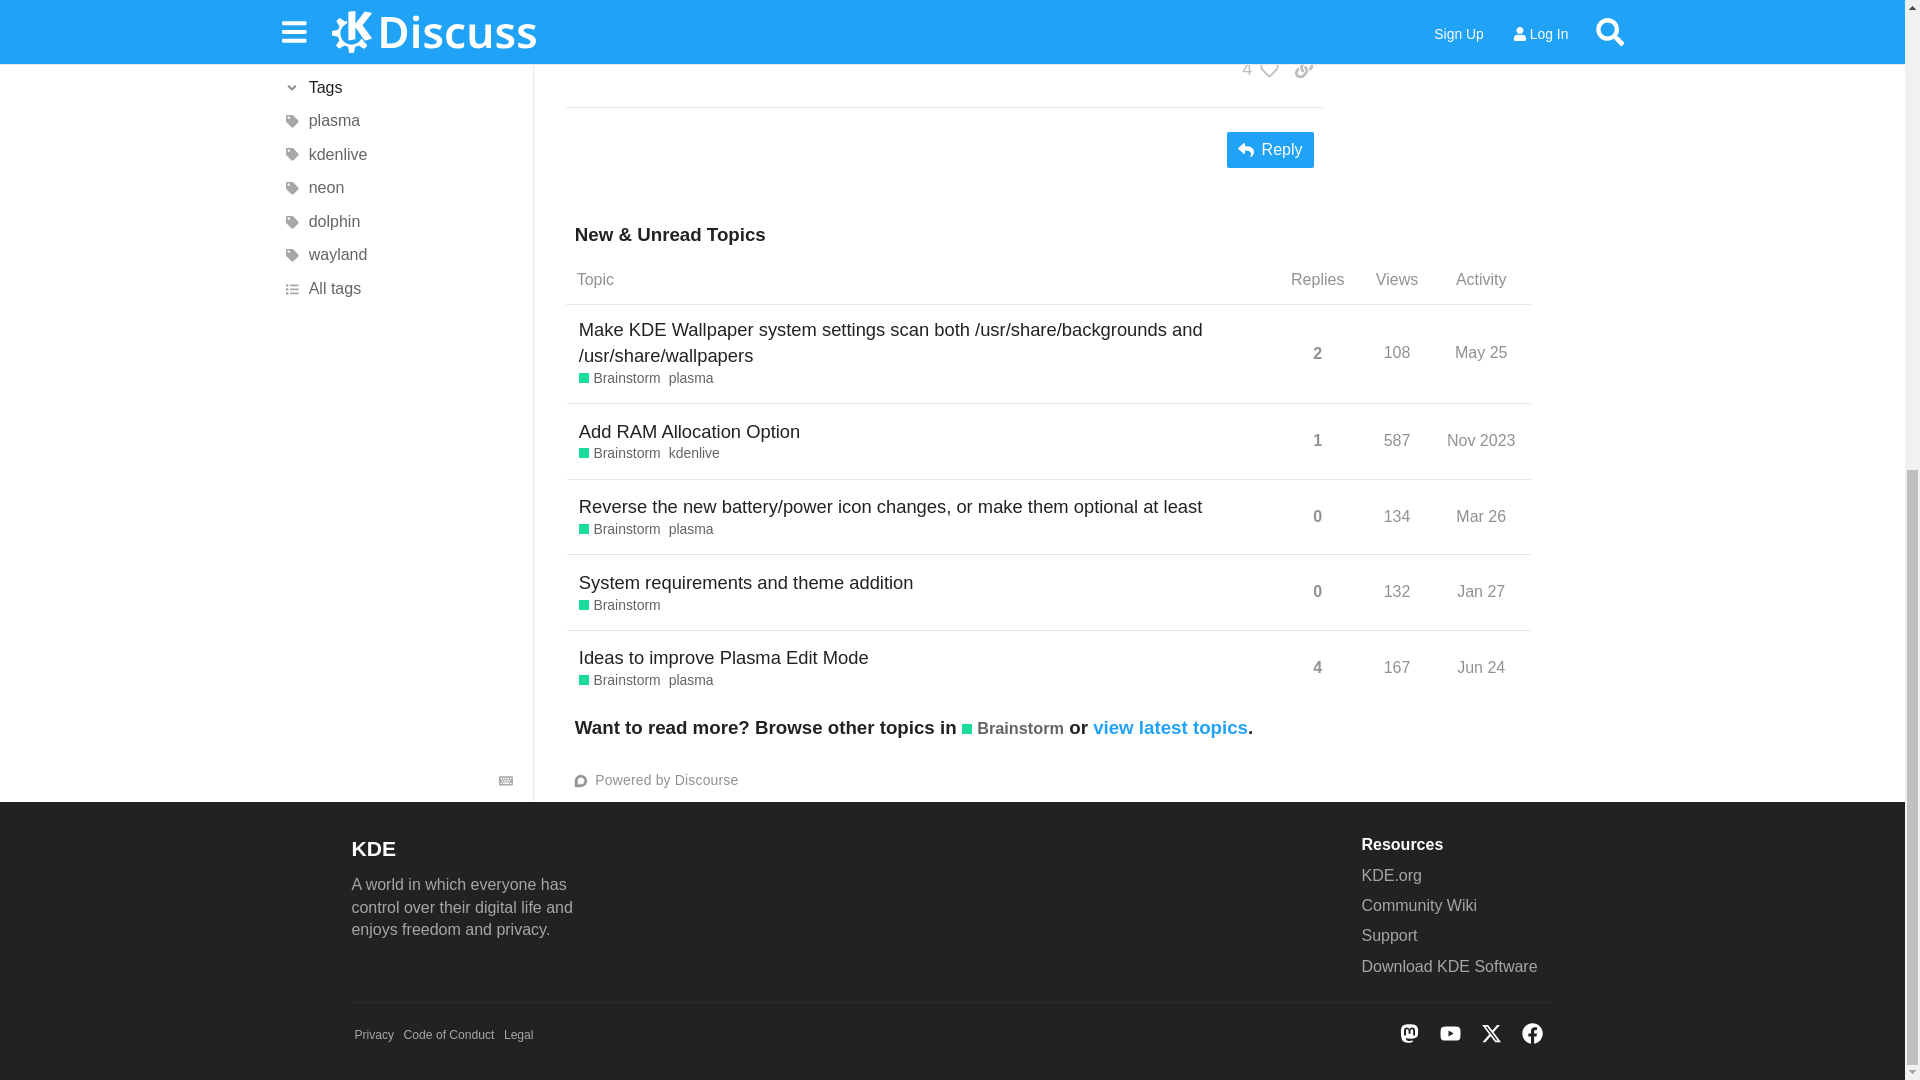  What do you see at coordinates (1255, 68) in the screenshot?
I see `4` at bounding box center [1255, 68].